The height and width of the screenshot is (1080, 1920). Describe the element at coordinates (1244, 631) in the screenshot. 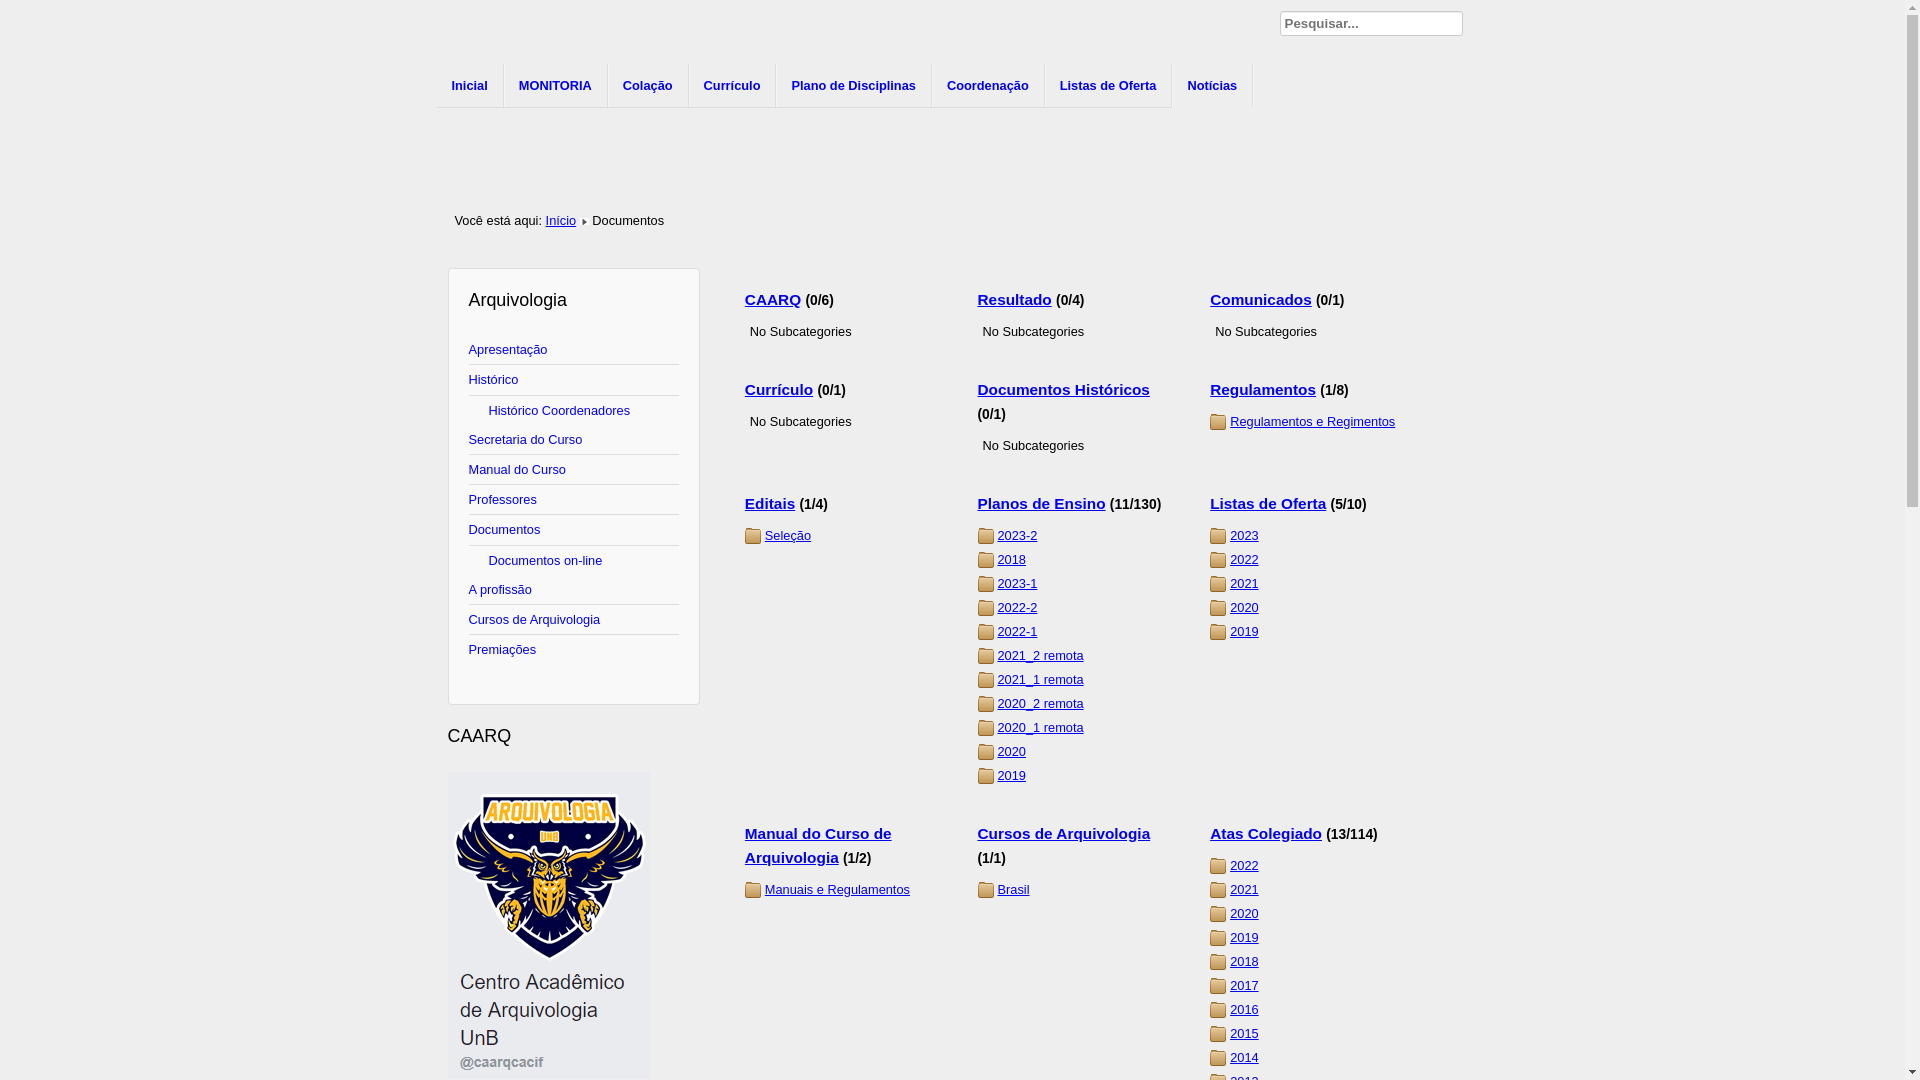

I see `2019` at that location.